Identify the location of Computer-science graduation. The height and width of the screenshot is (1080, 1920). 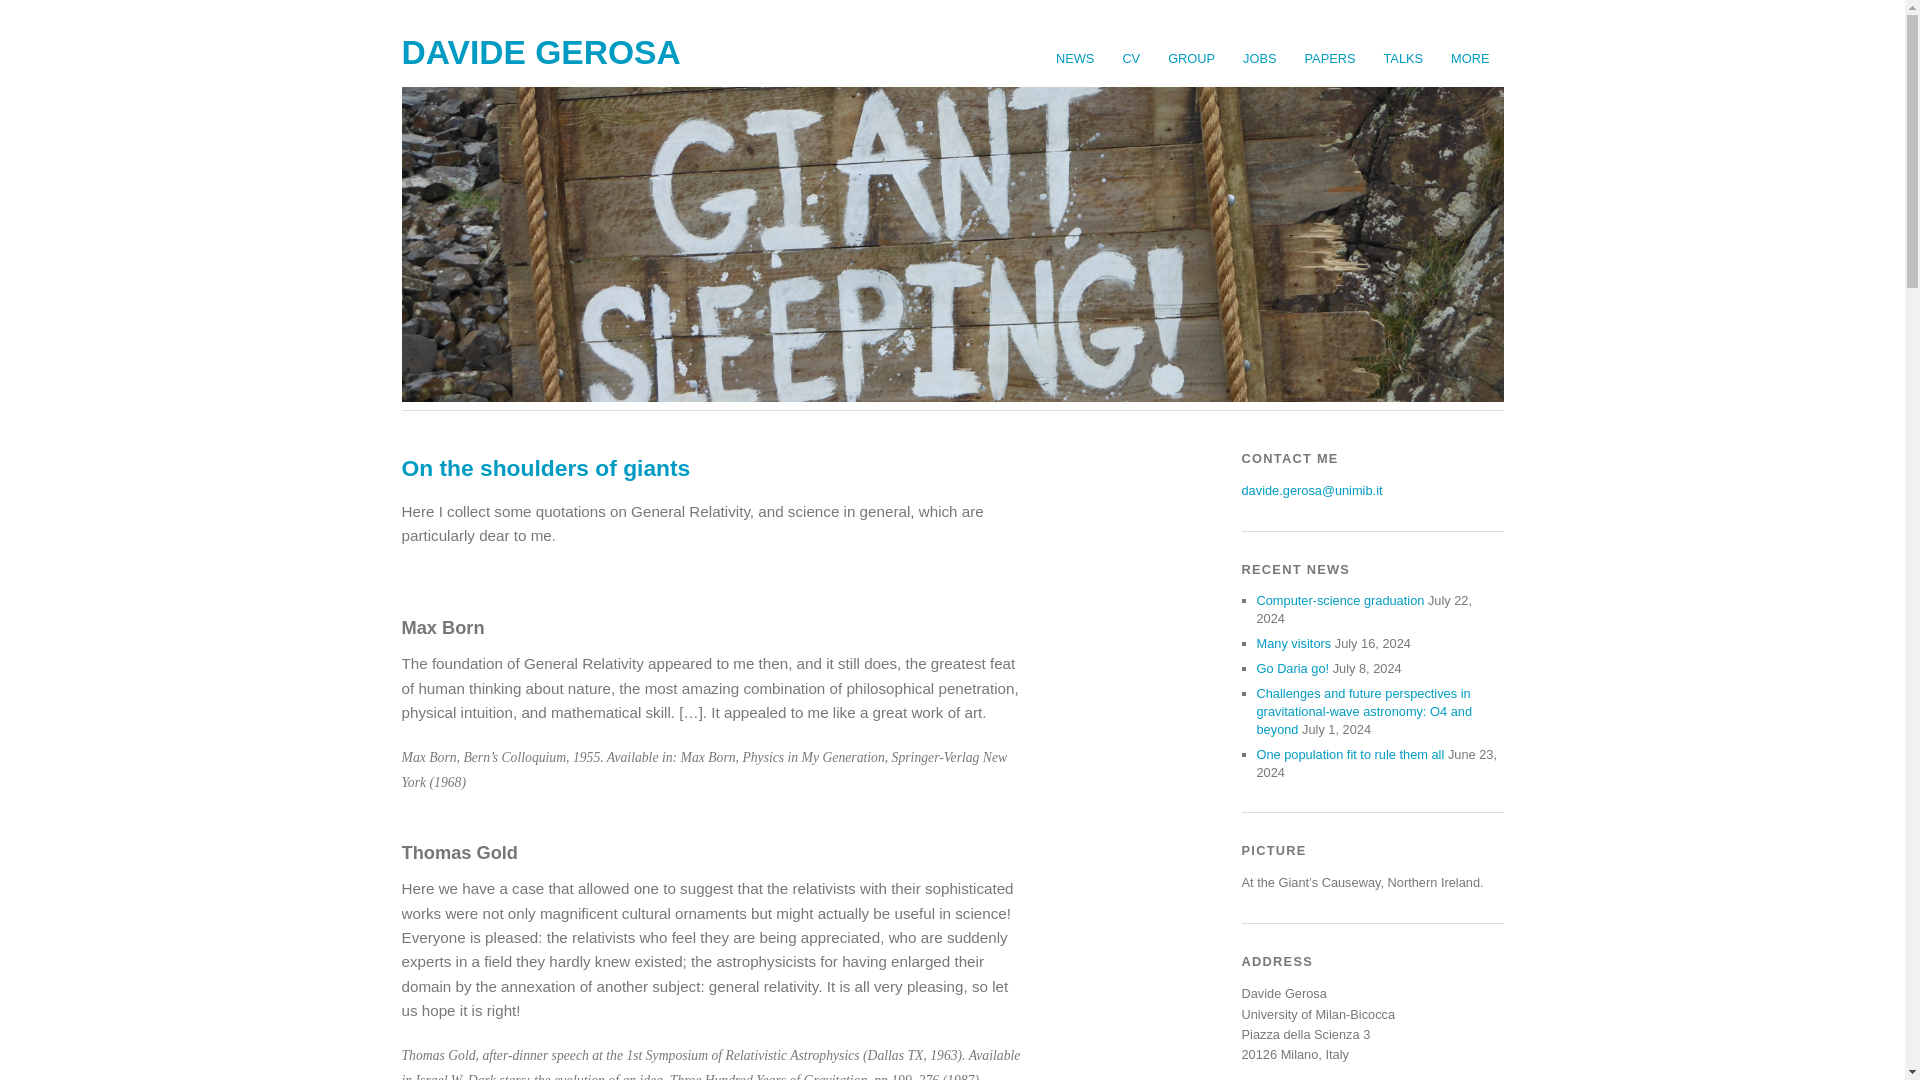
(1340, 600).